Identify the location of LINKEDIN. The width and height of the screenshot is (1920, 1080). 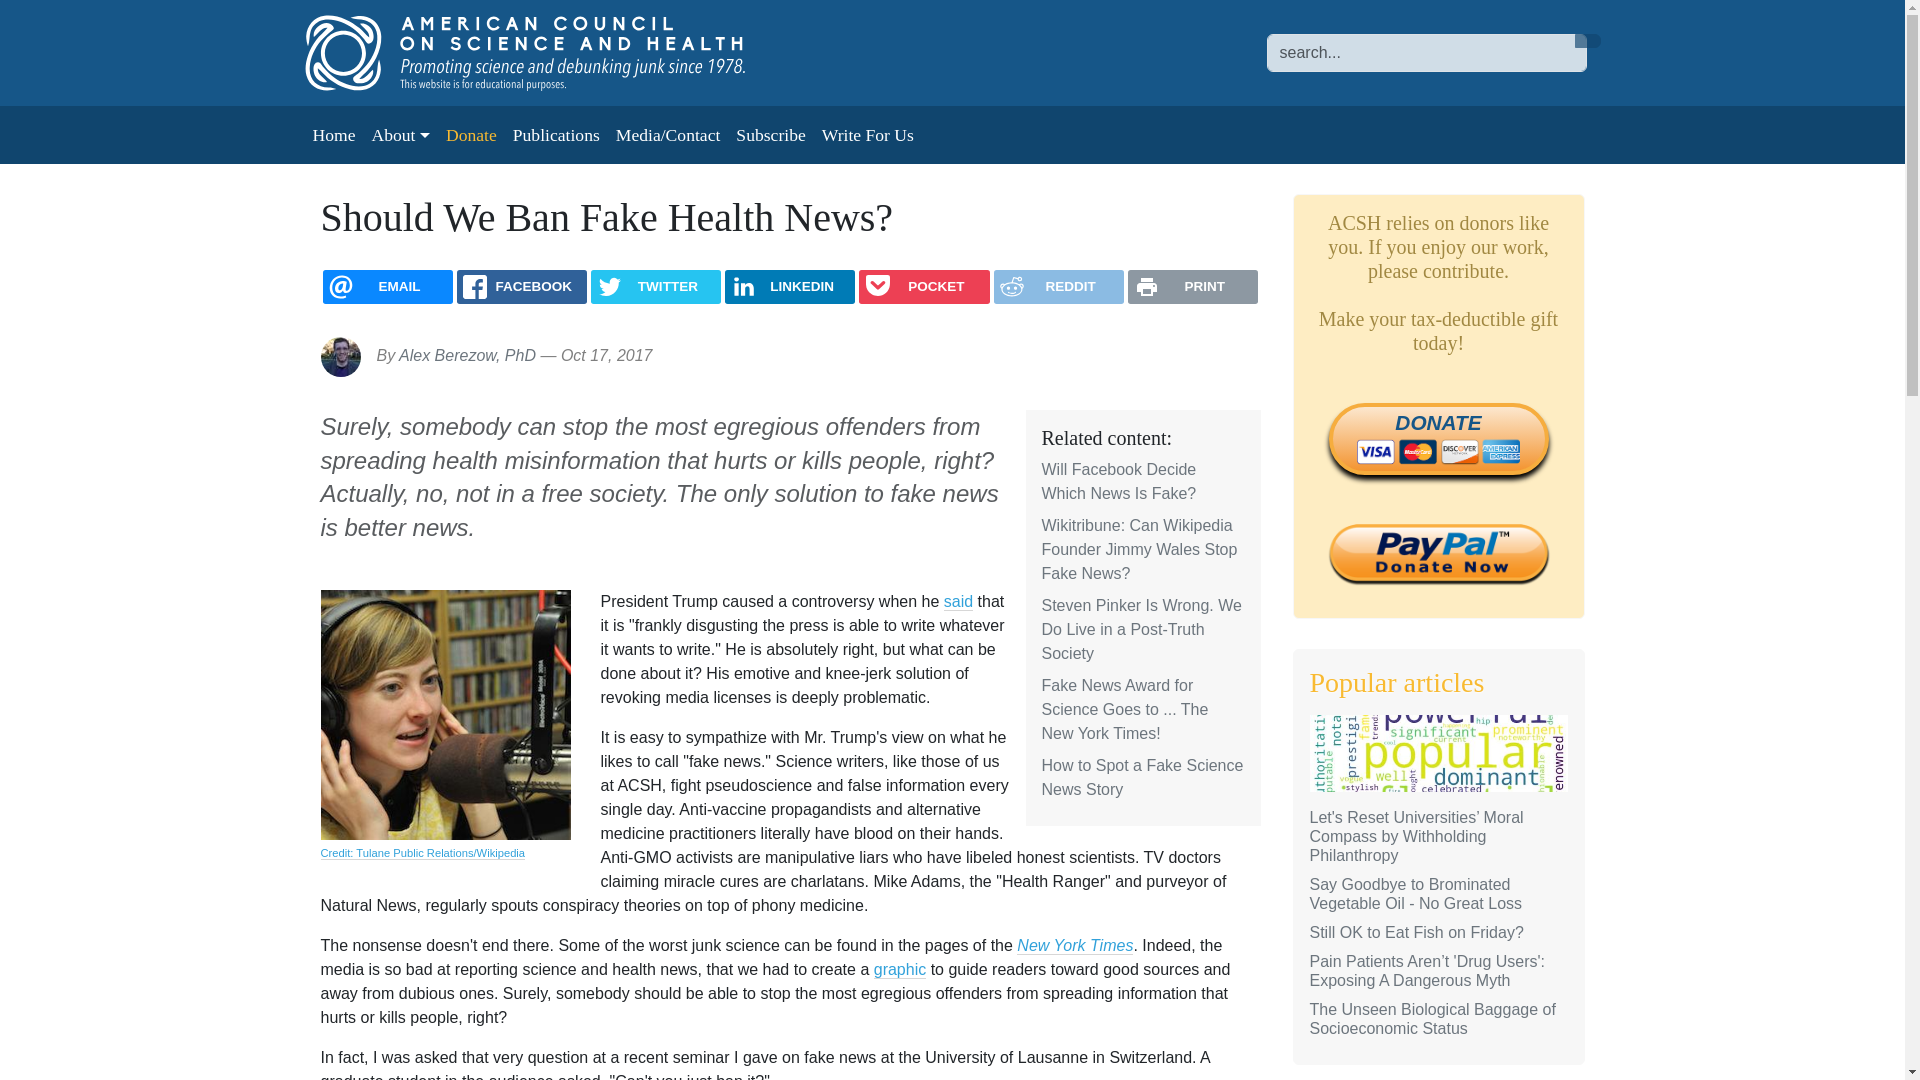
(790, 286).